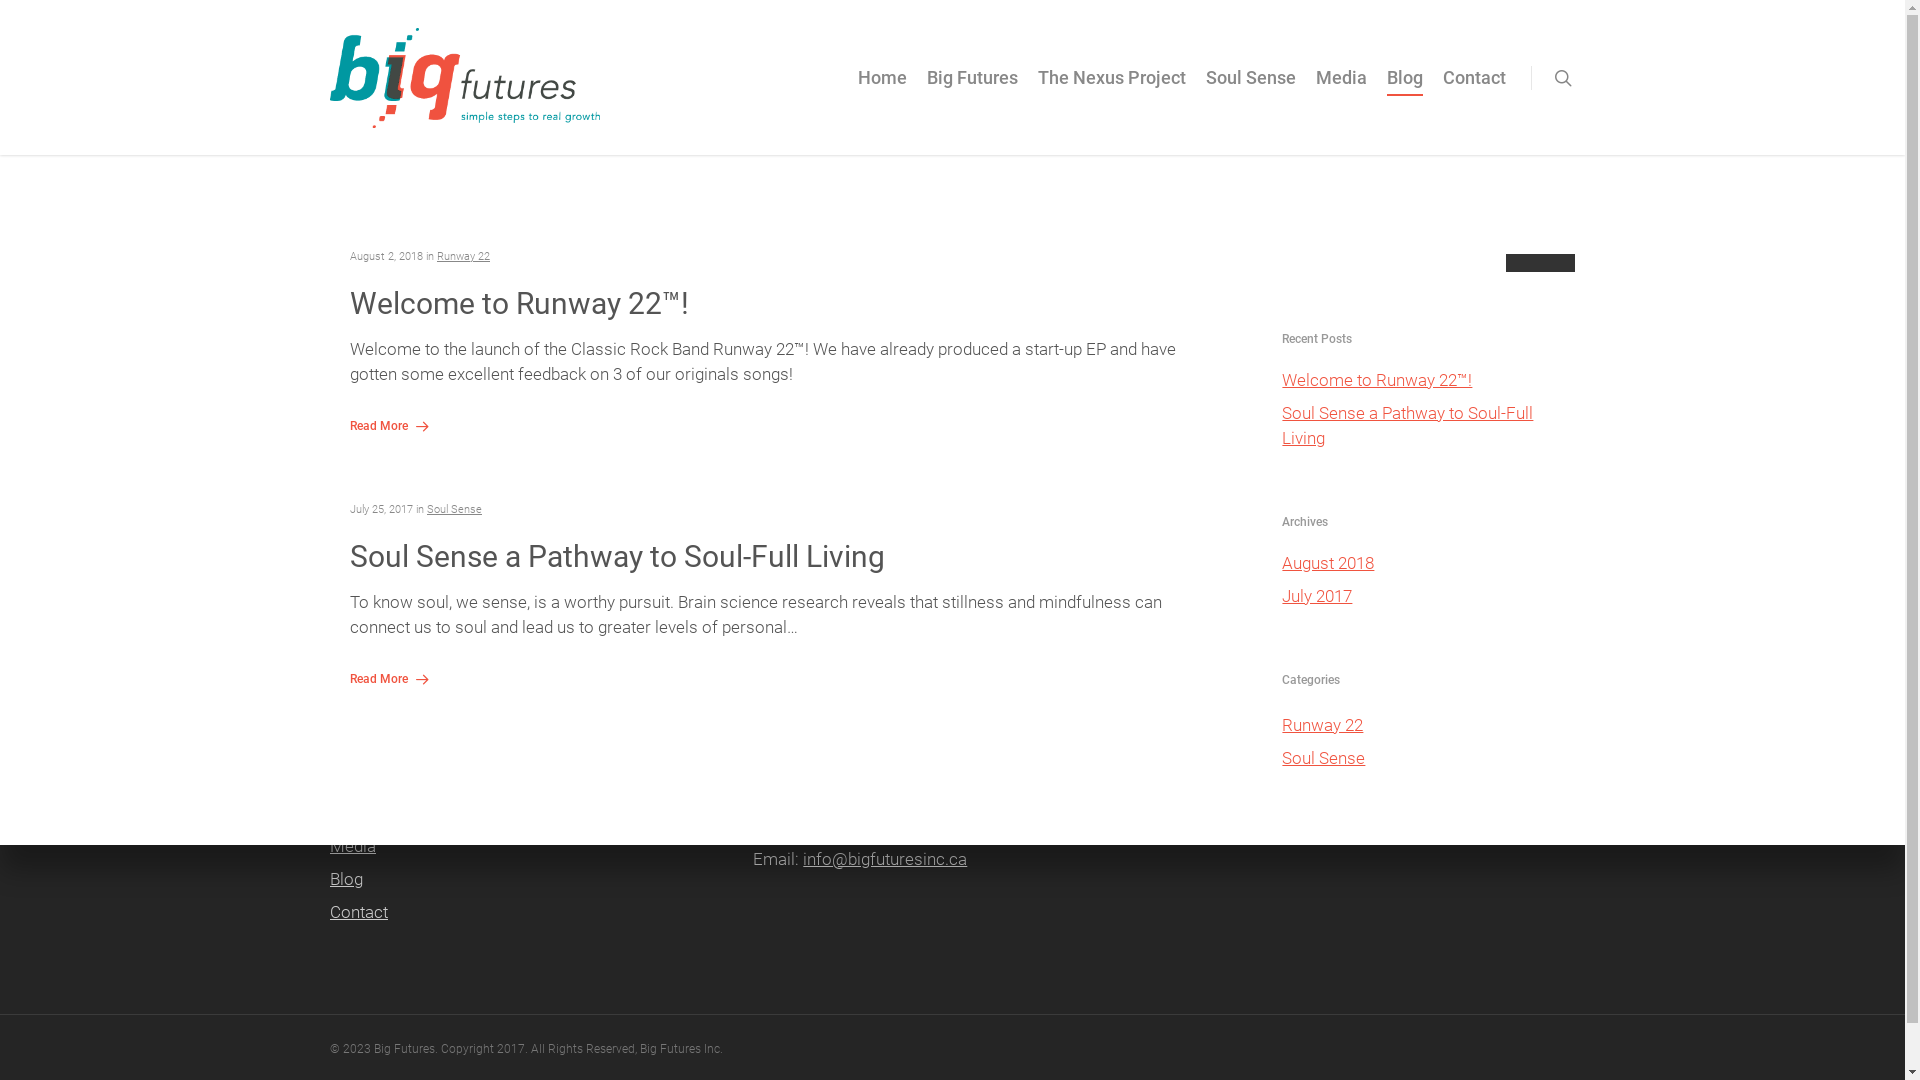 The width and height of the screenshot is (1920, 1080). What do you see at coordinates (1251, 92) in the screenshot?
I see `Soul Sense` at bounding box center [1251, 92].